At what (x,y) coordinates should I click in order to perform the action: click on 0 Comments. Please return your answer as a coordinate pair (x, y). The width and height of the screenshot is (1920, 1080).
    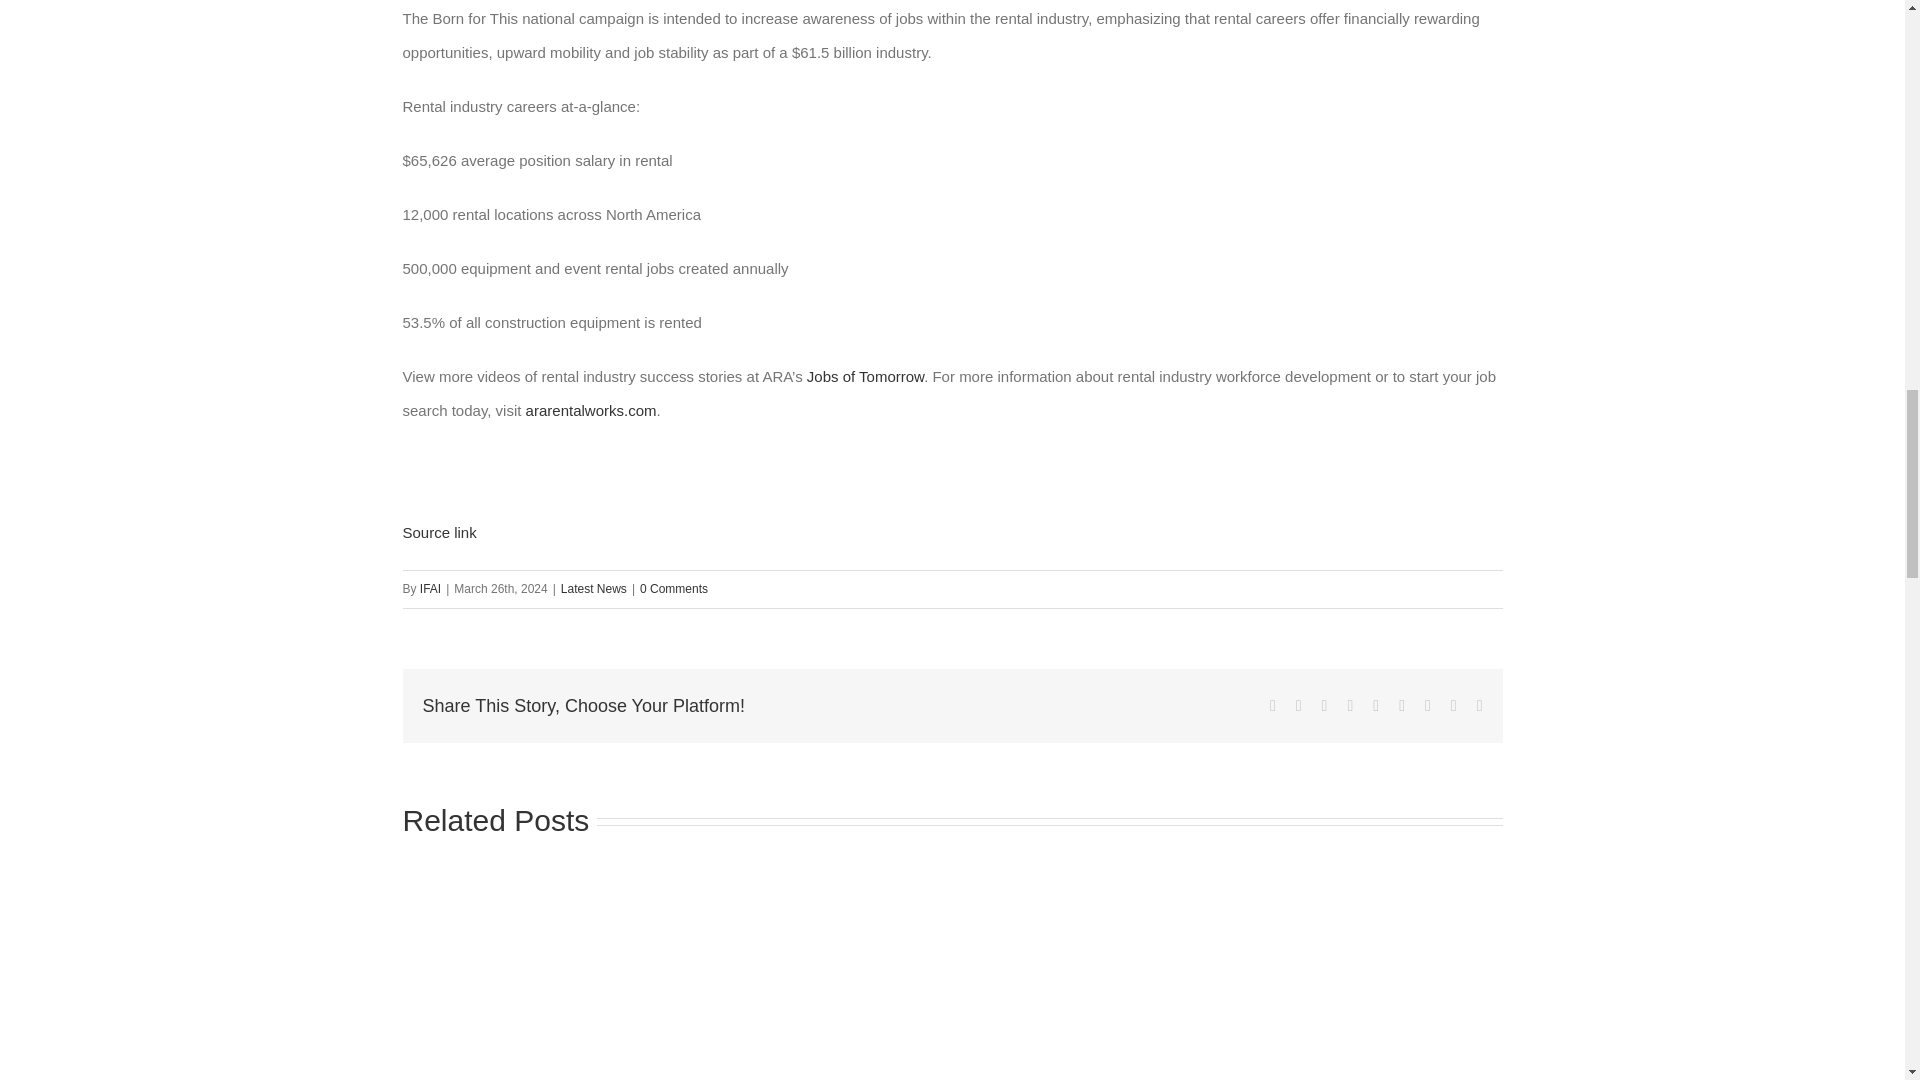
    Looking at the image, I should click on (674, 589).